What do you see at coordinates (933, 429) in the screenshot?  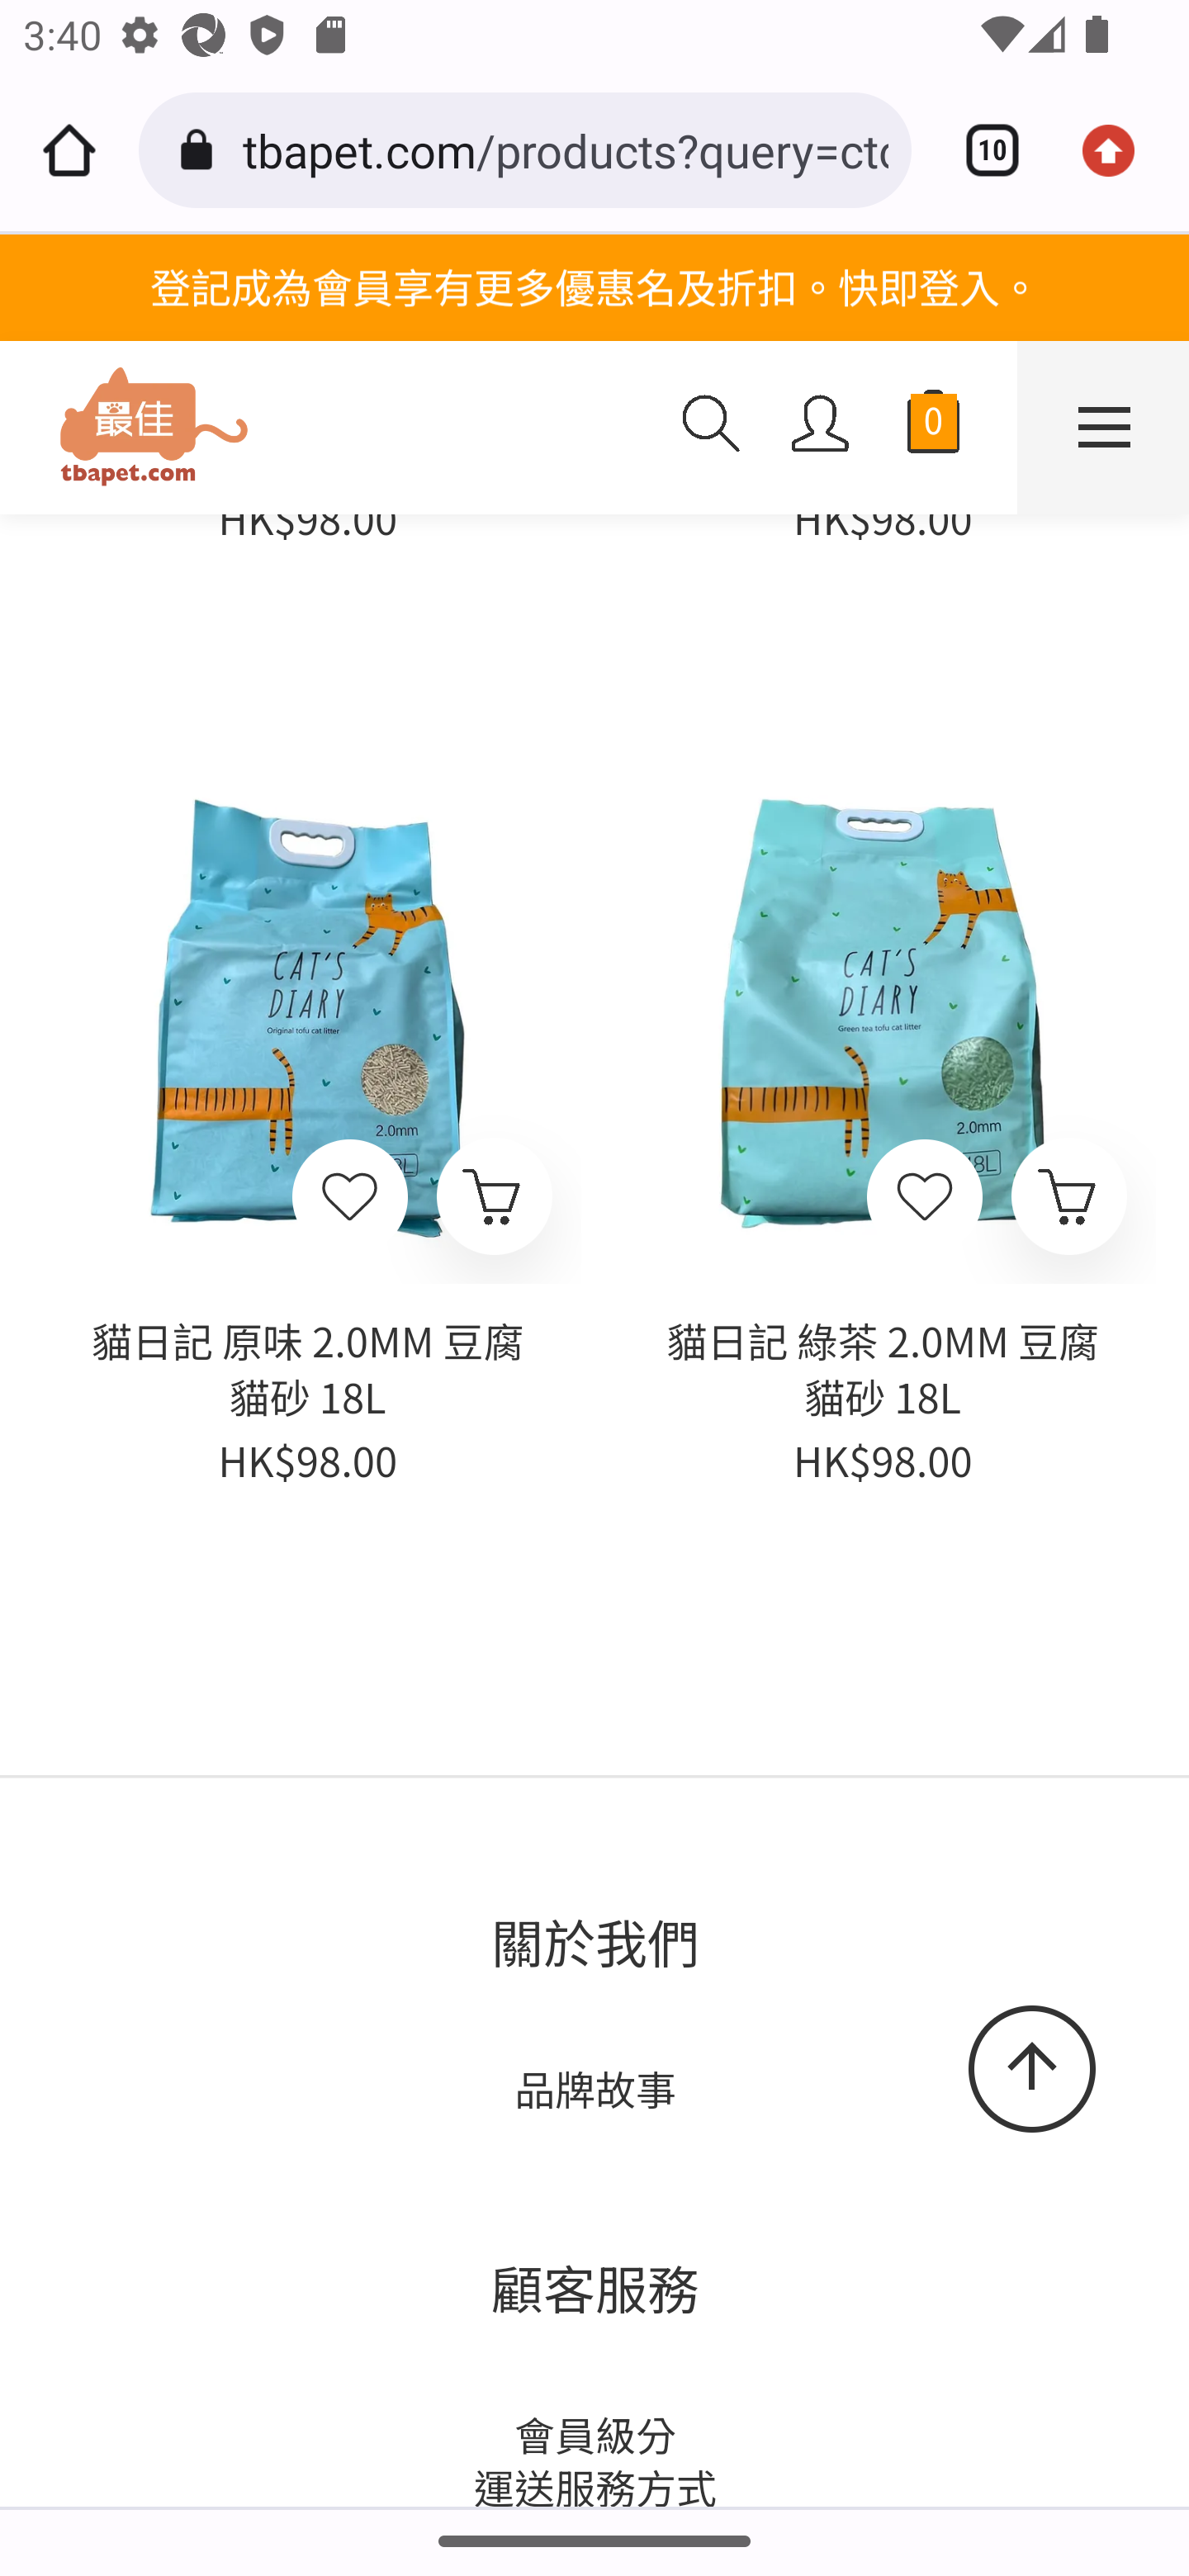 I see `0` at bounding box center [933, 429].